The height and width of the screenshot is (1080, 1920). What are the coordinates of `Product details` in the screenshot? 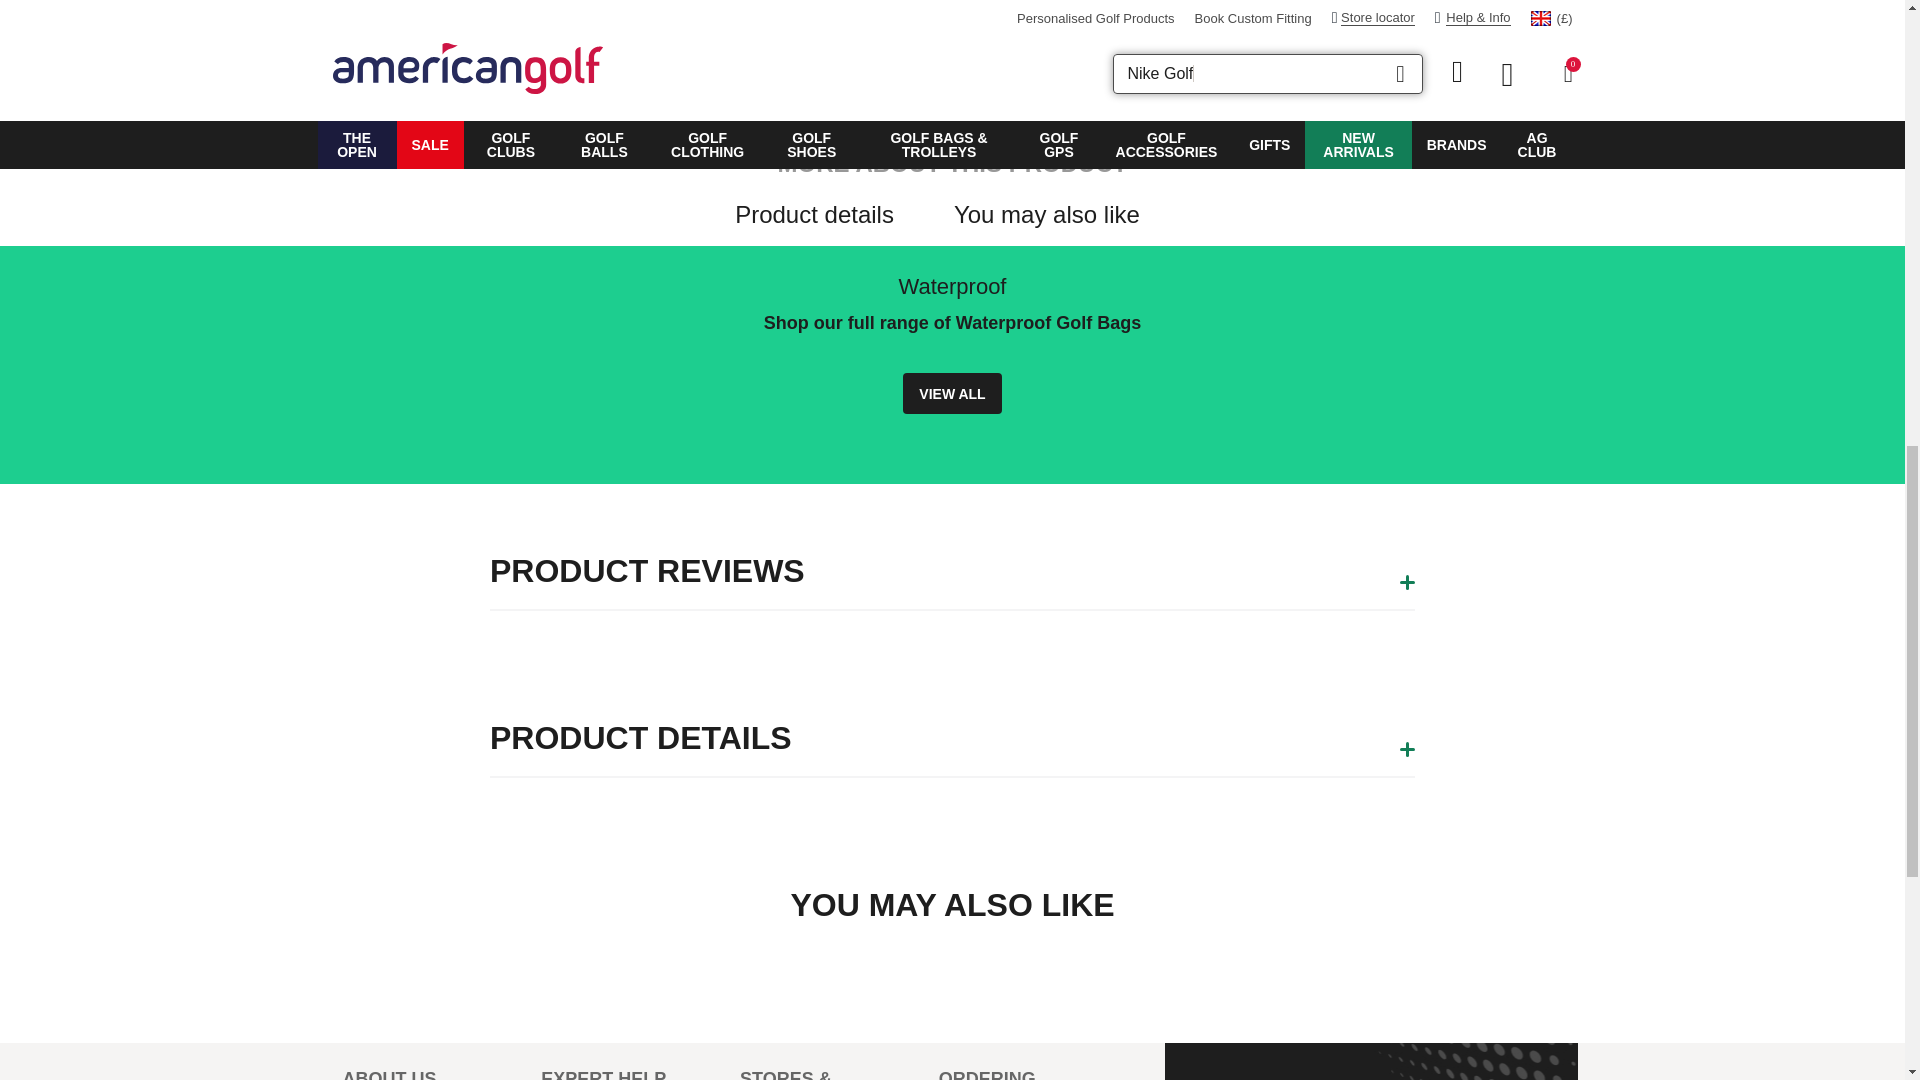 It's located at (814, 214).